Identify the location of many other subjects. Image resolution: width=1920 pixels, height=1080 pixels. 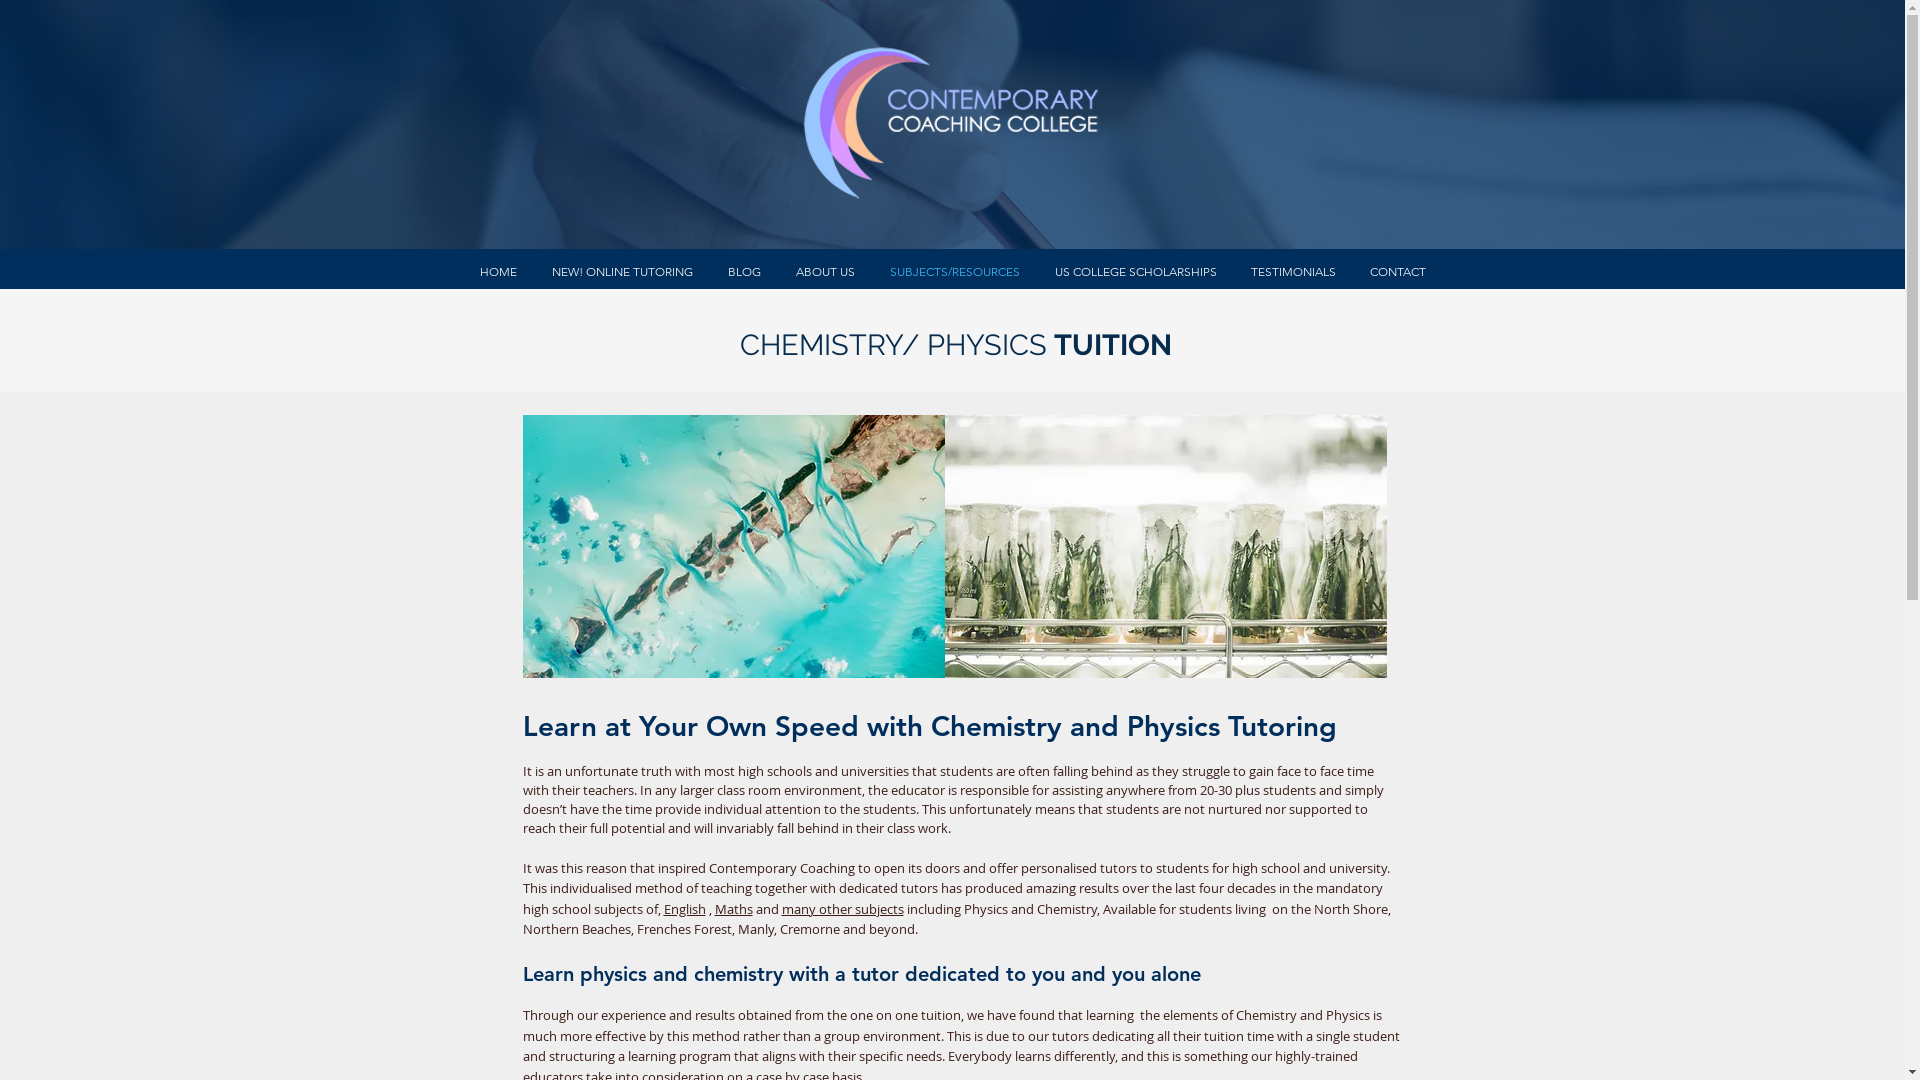
(843, 909).